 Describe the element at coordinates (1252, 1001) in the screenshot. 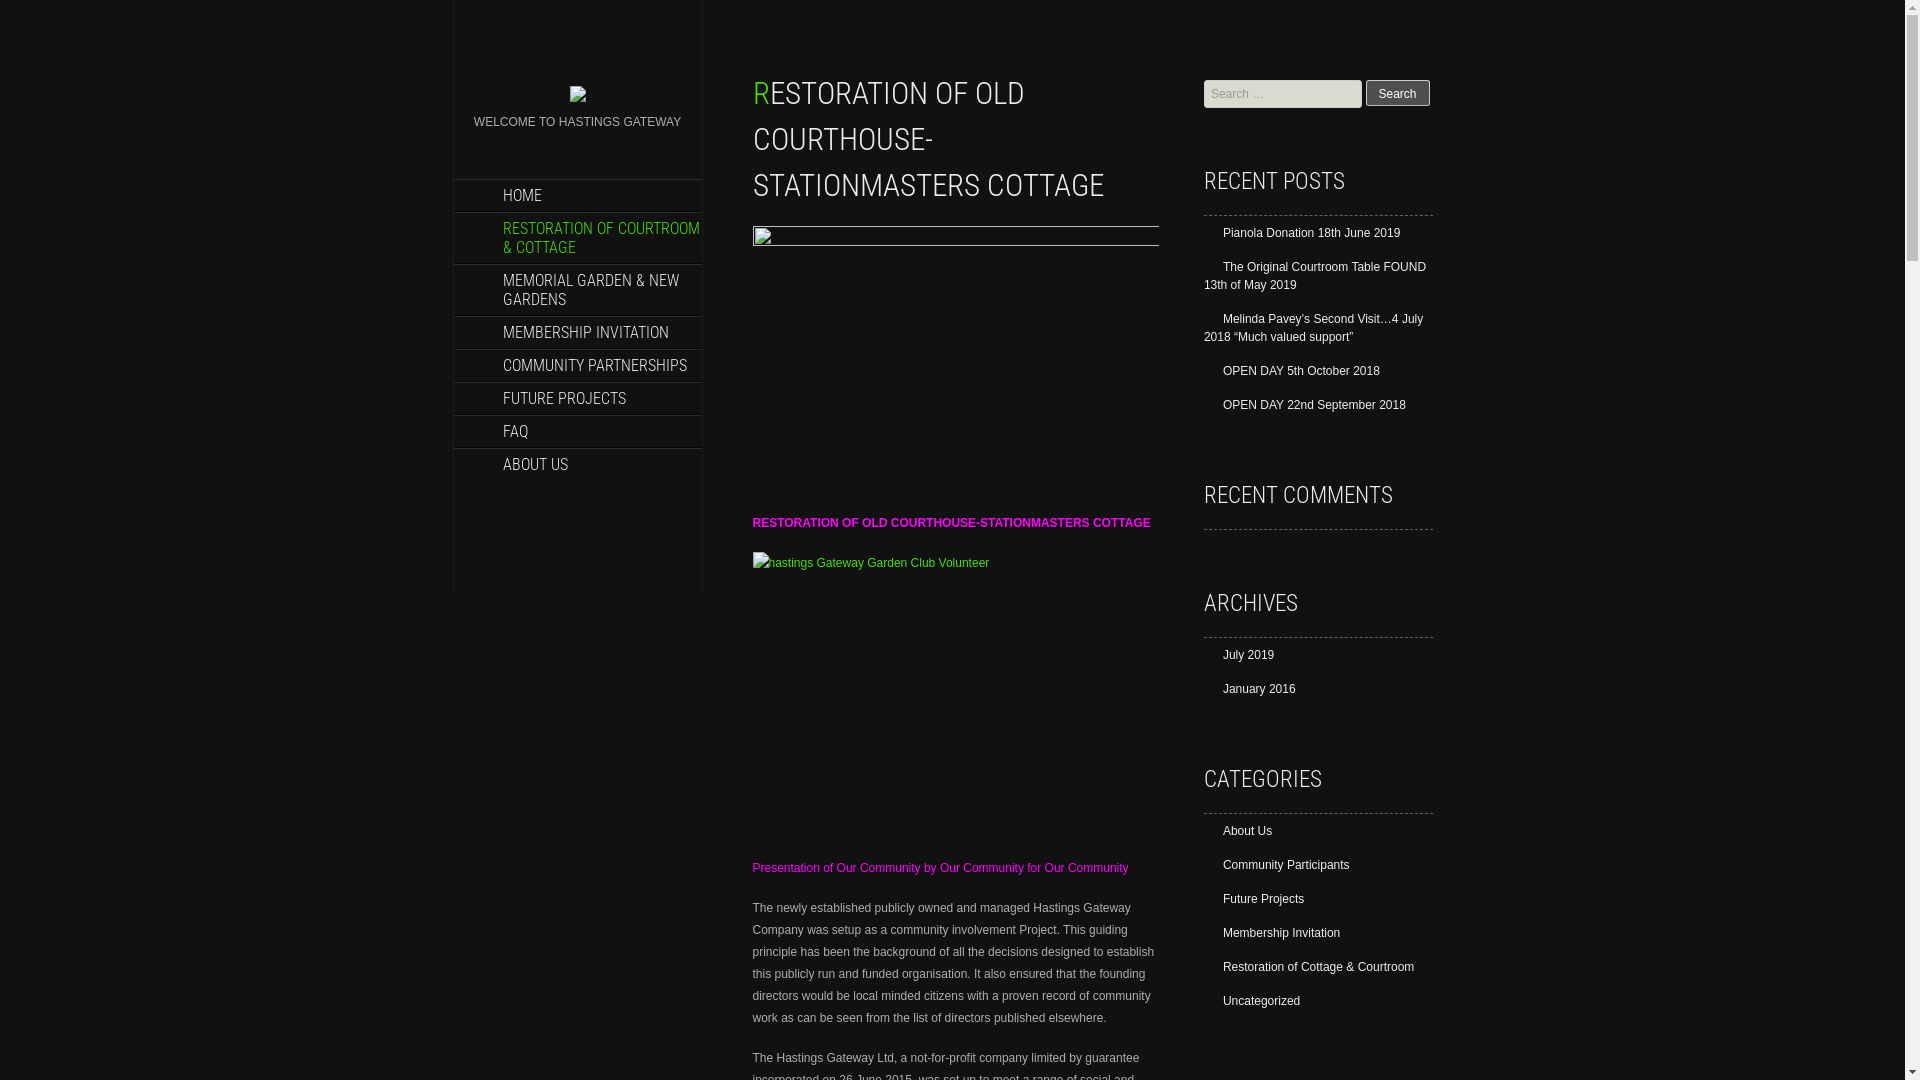

I see `Uncategorized` at that location.